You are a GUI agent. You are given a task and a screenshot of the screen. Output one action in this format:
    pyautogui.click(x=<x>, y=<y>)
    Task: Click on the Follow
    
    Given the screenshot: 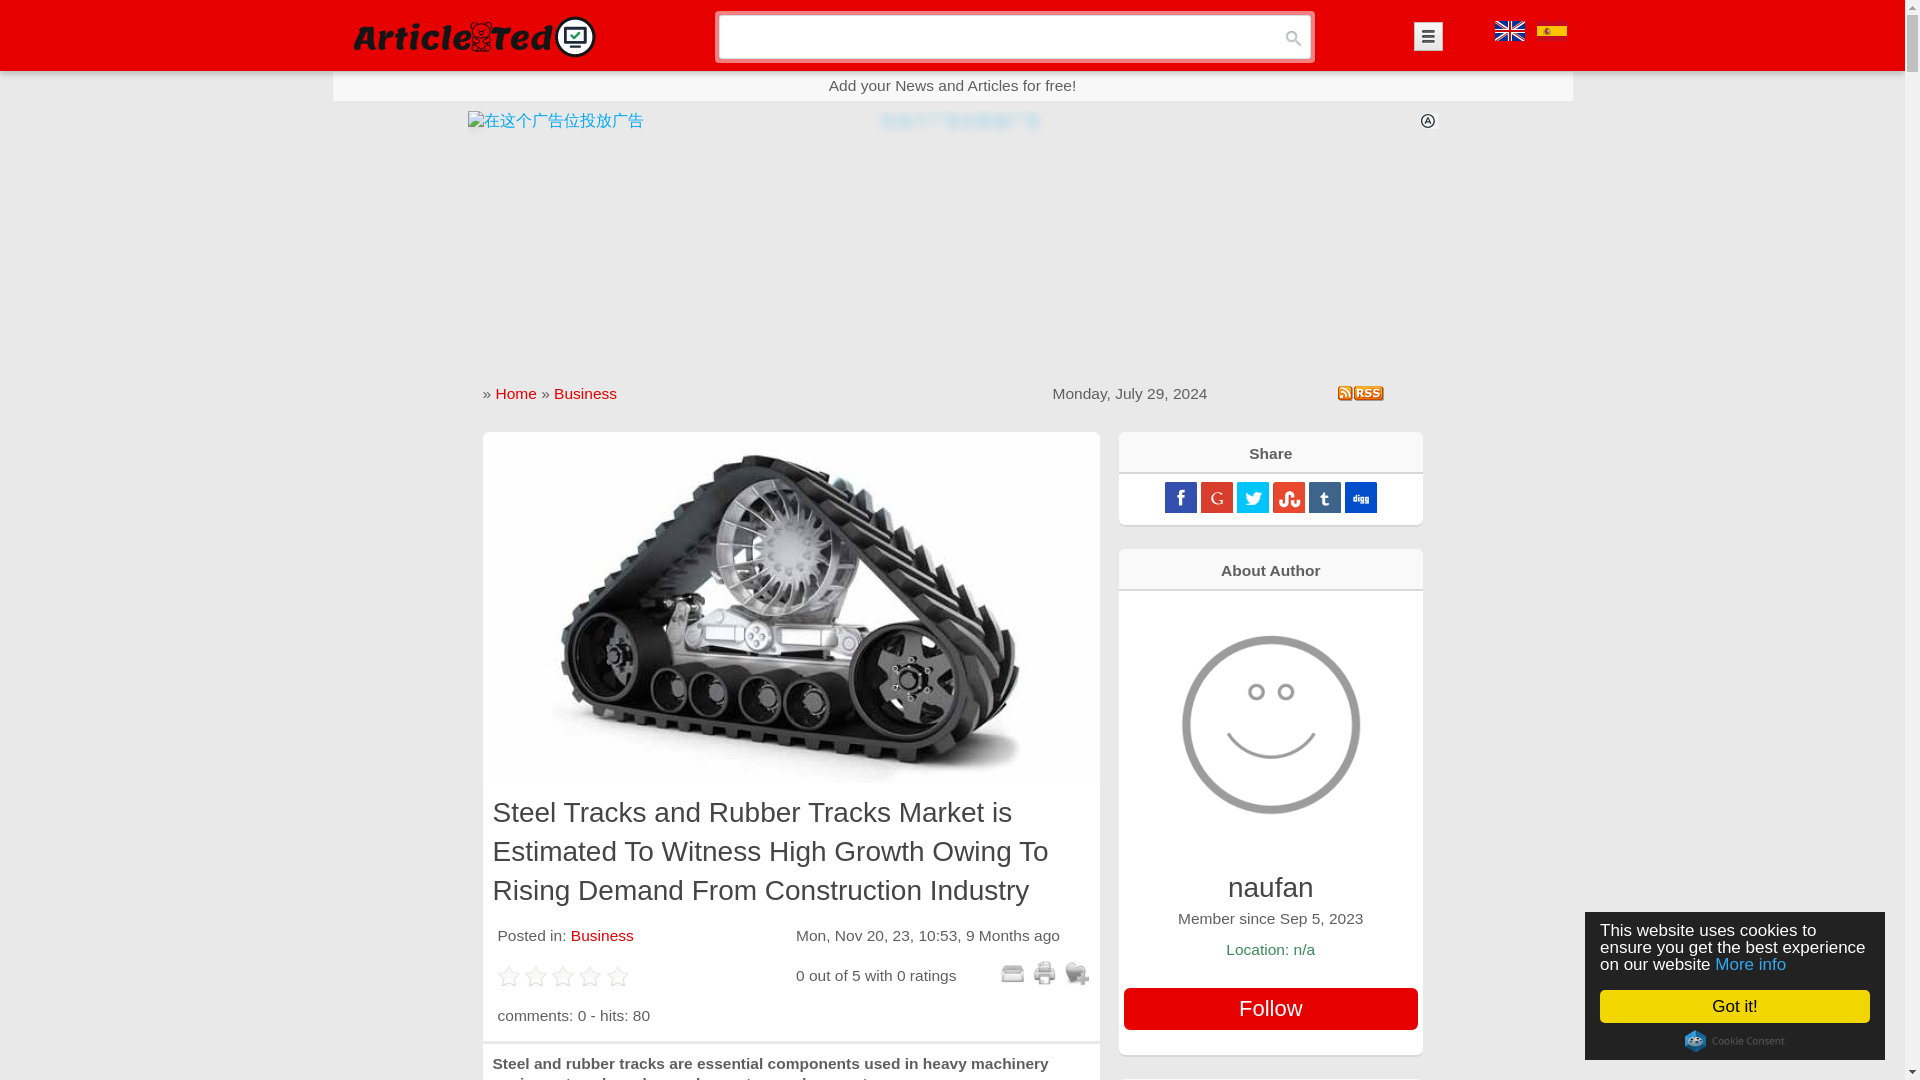 What is the action you would take?
    pyautogui.click(x=1270, y=1009)
    